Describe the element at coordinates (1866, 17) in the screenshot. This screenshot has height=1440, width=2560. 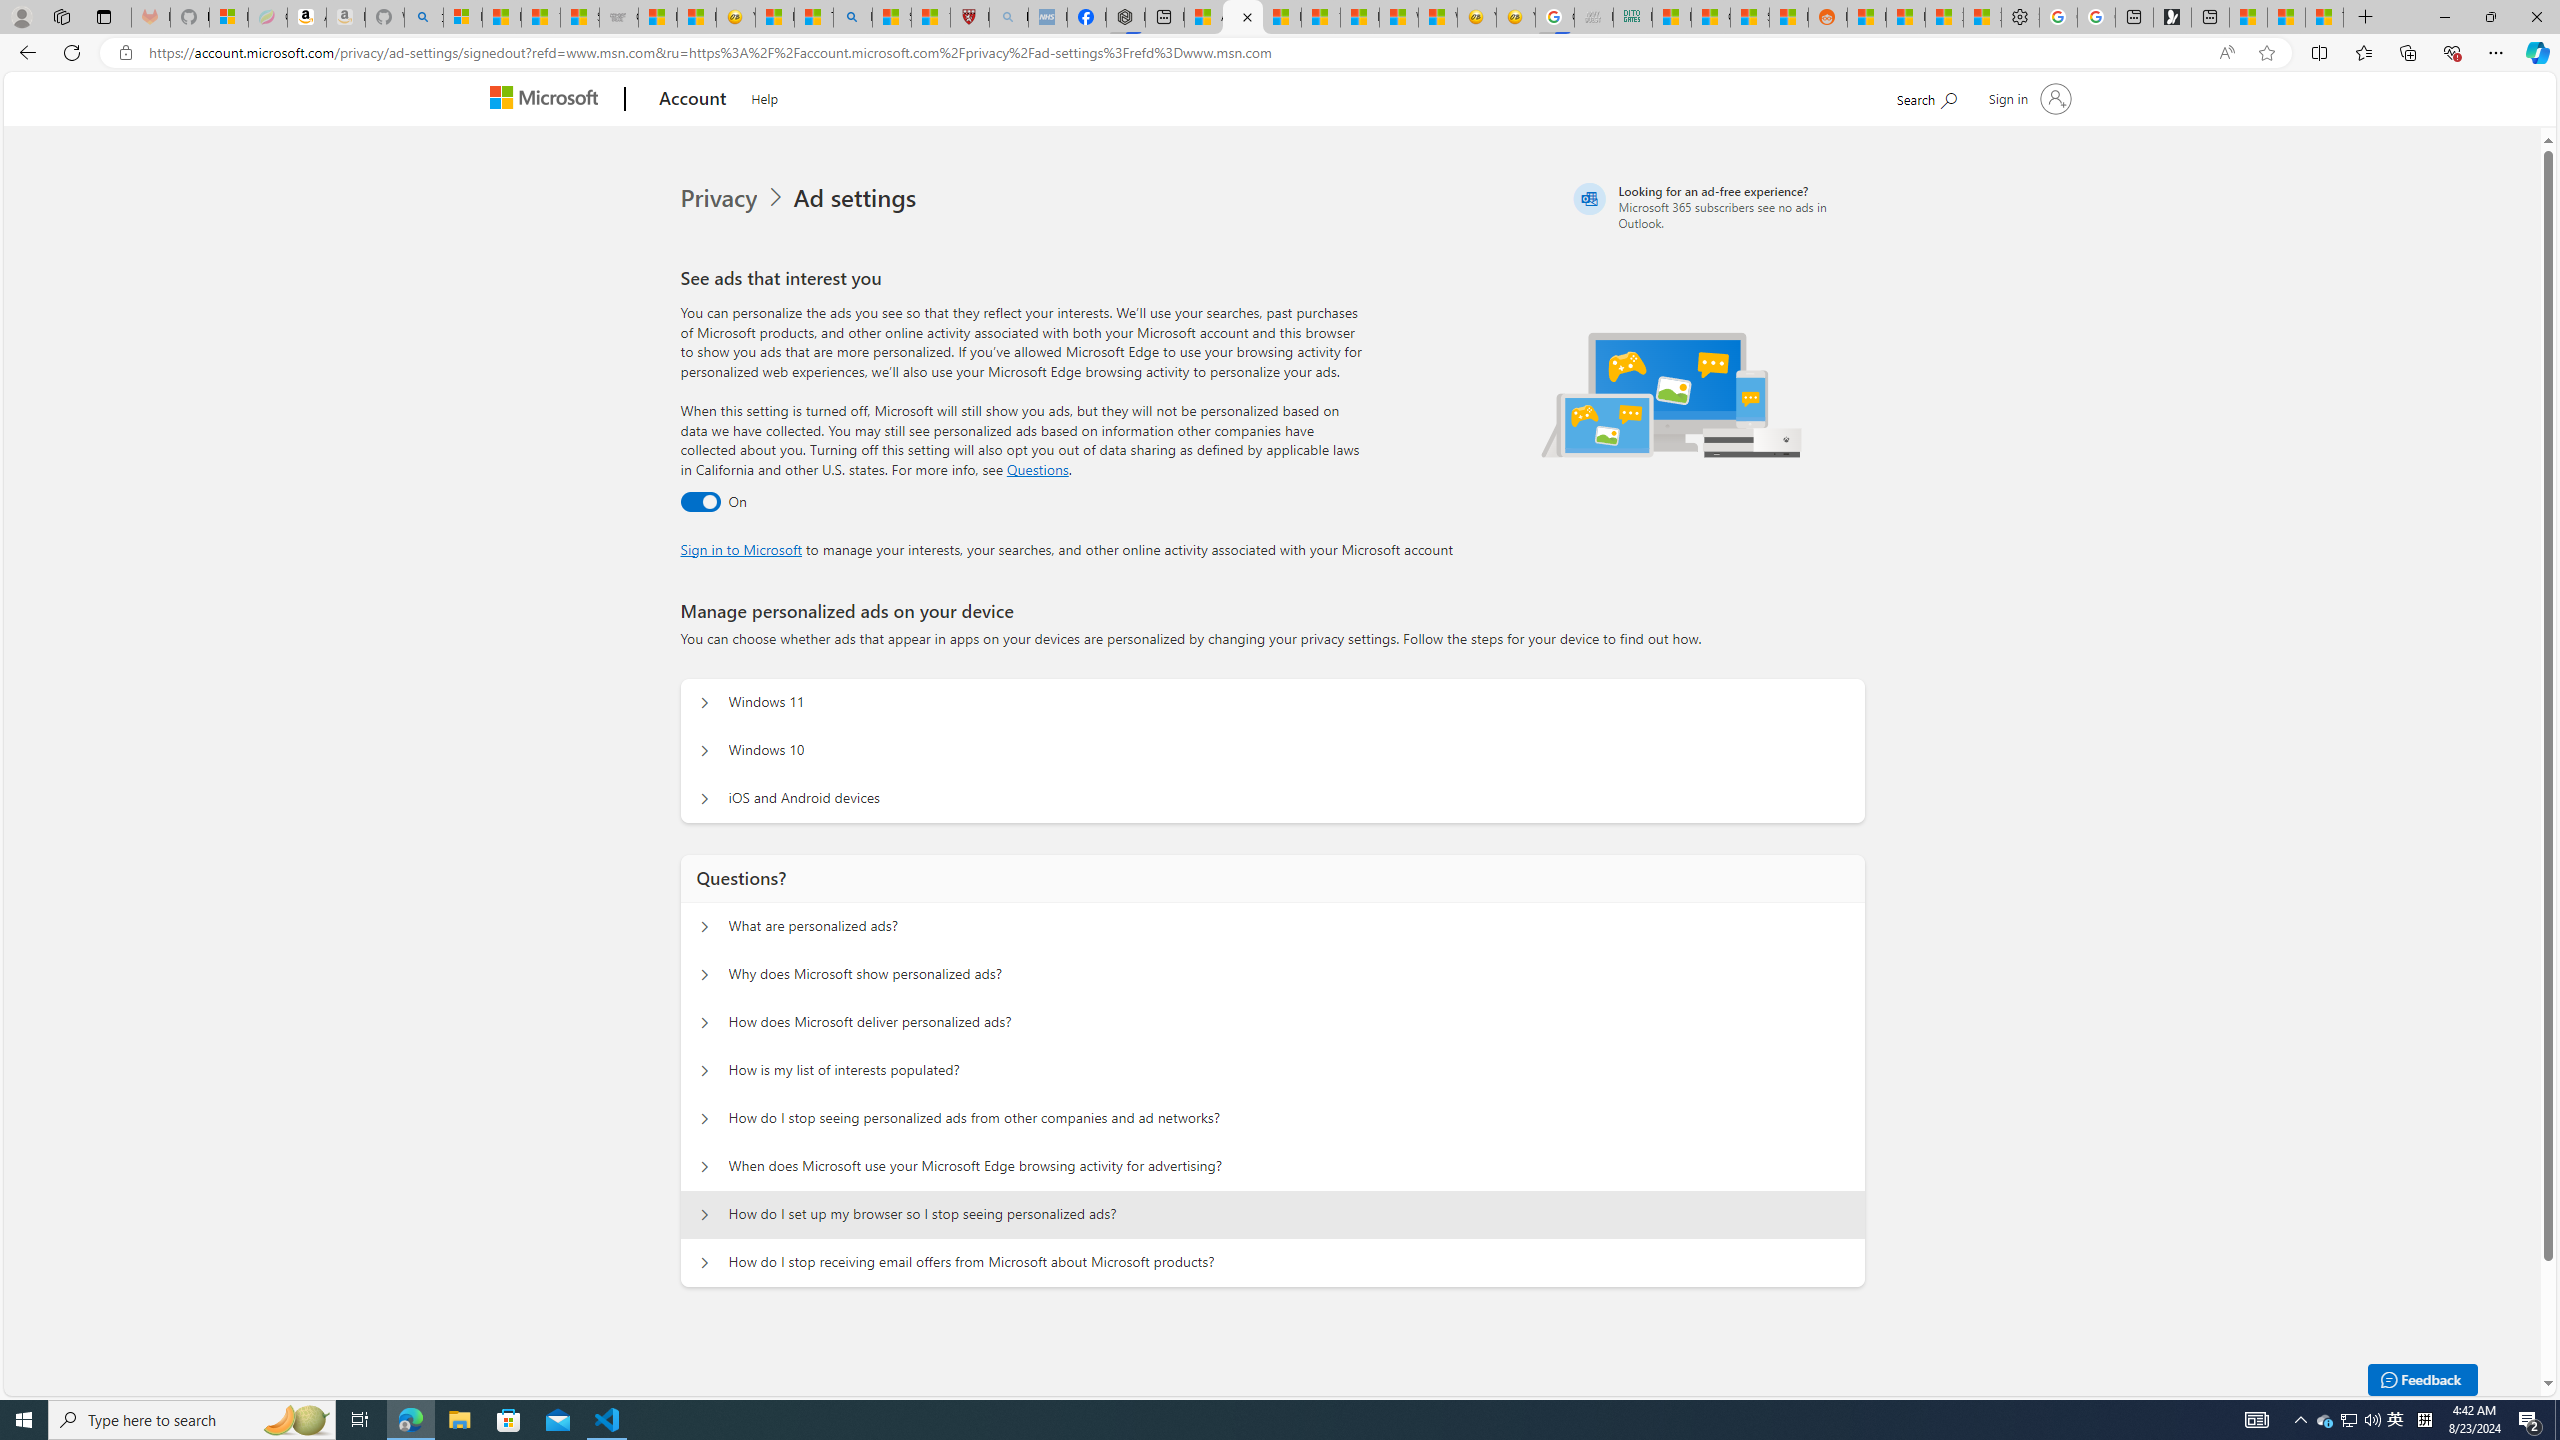
I see `R******* | Trusted Community Engagement and Contributions` at that location.